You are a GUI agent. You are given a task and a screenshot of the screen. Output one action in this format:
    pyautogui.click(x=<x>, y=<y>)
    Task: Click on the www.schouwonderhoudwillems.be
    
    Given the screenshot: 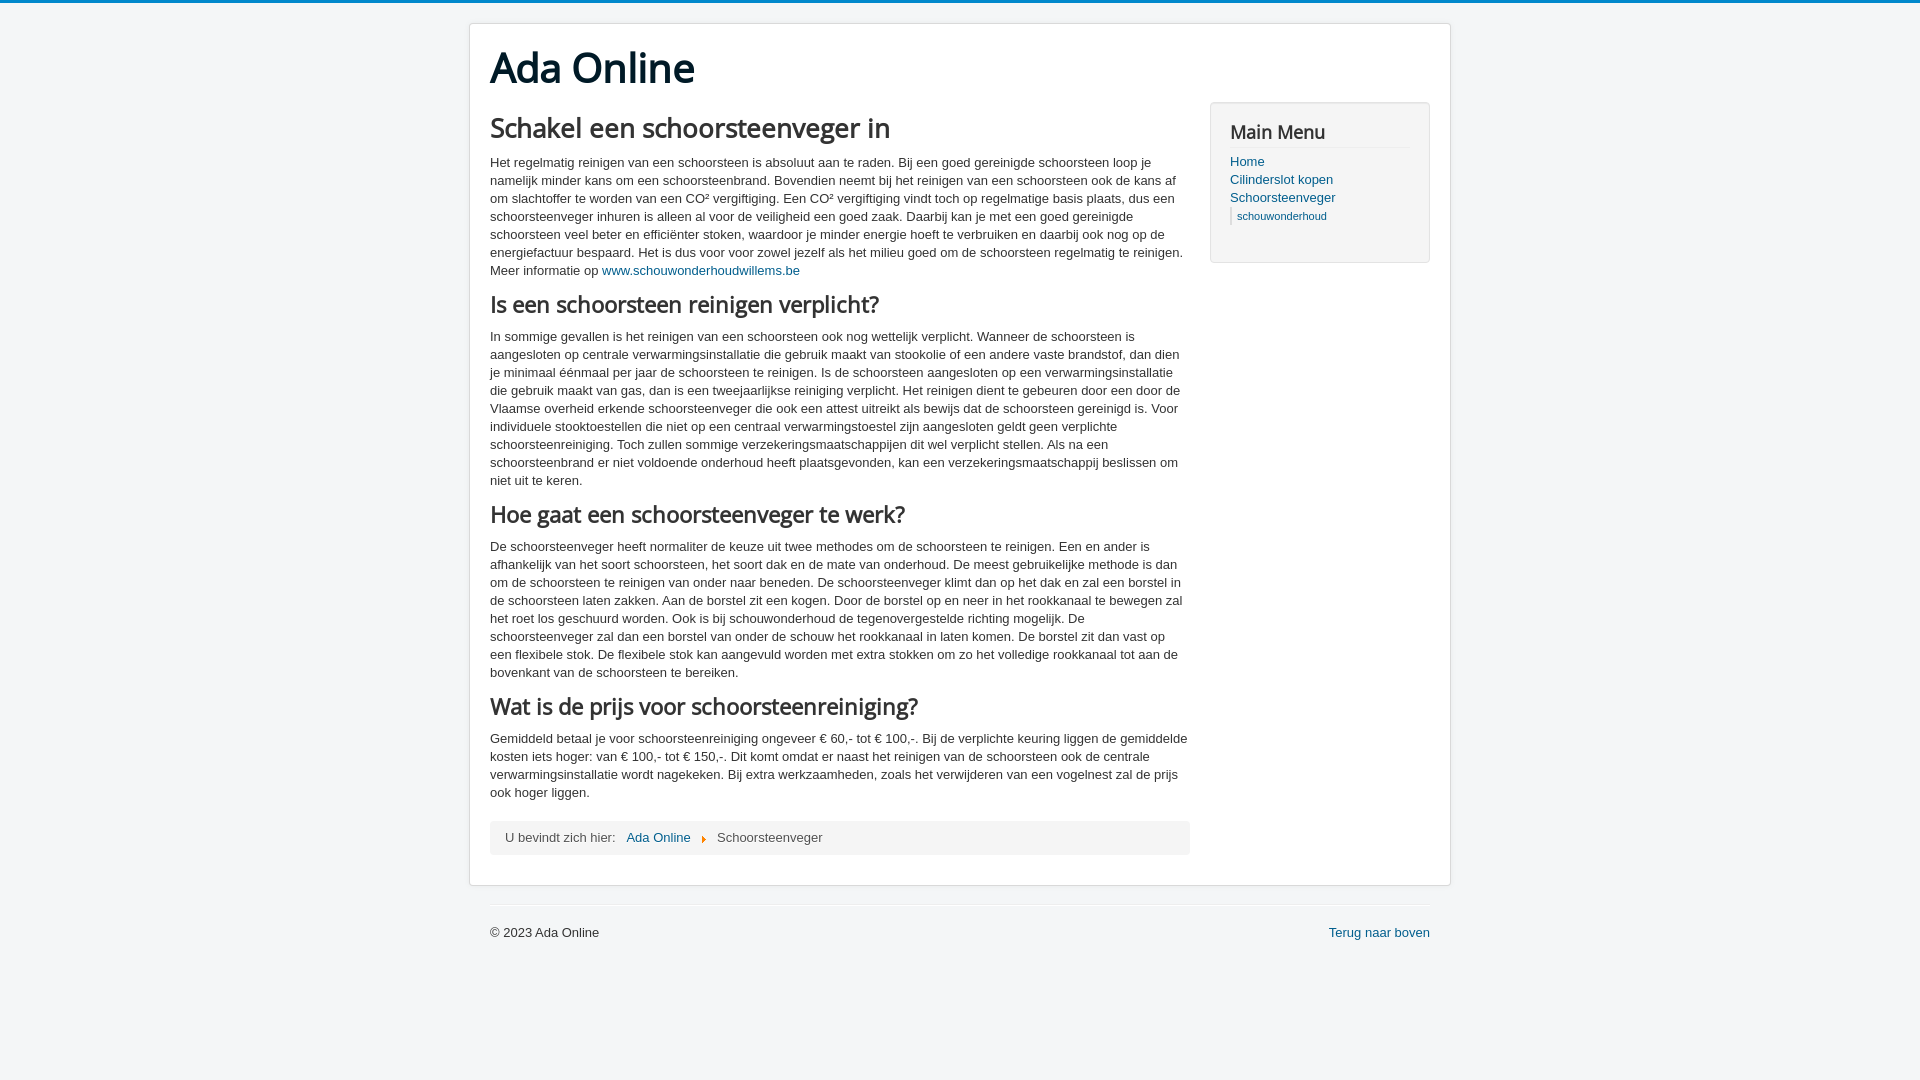 What is the action you would take?
    pyautogui.click(x=701, y=270)
    